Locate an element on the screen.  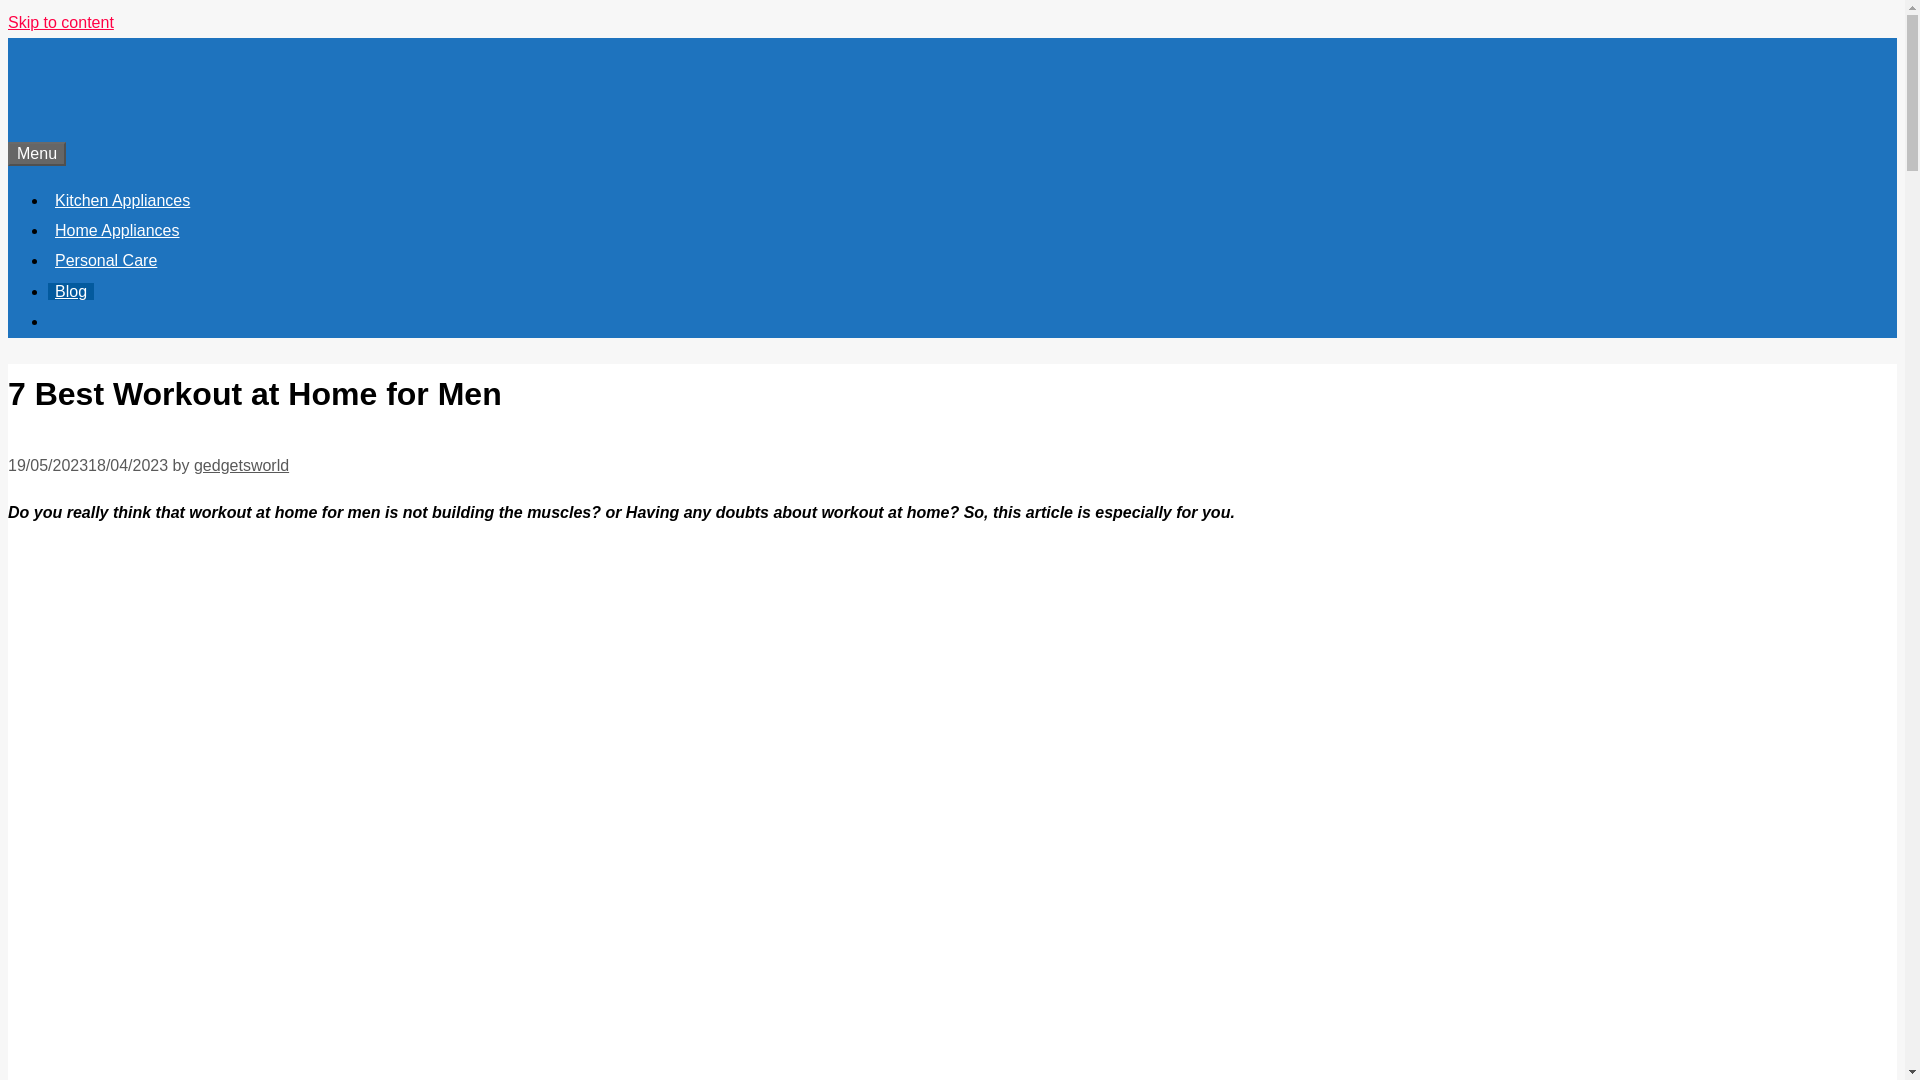
Personal Care is located at coordinates (106, 260).